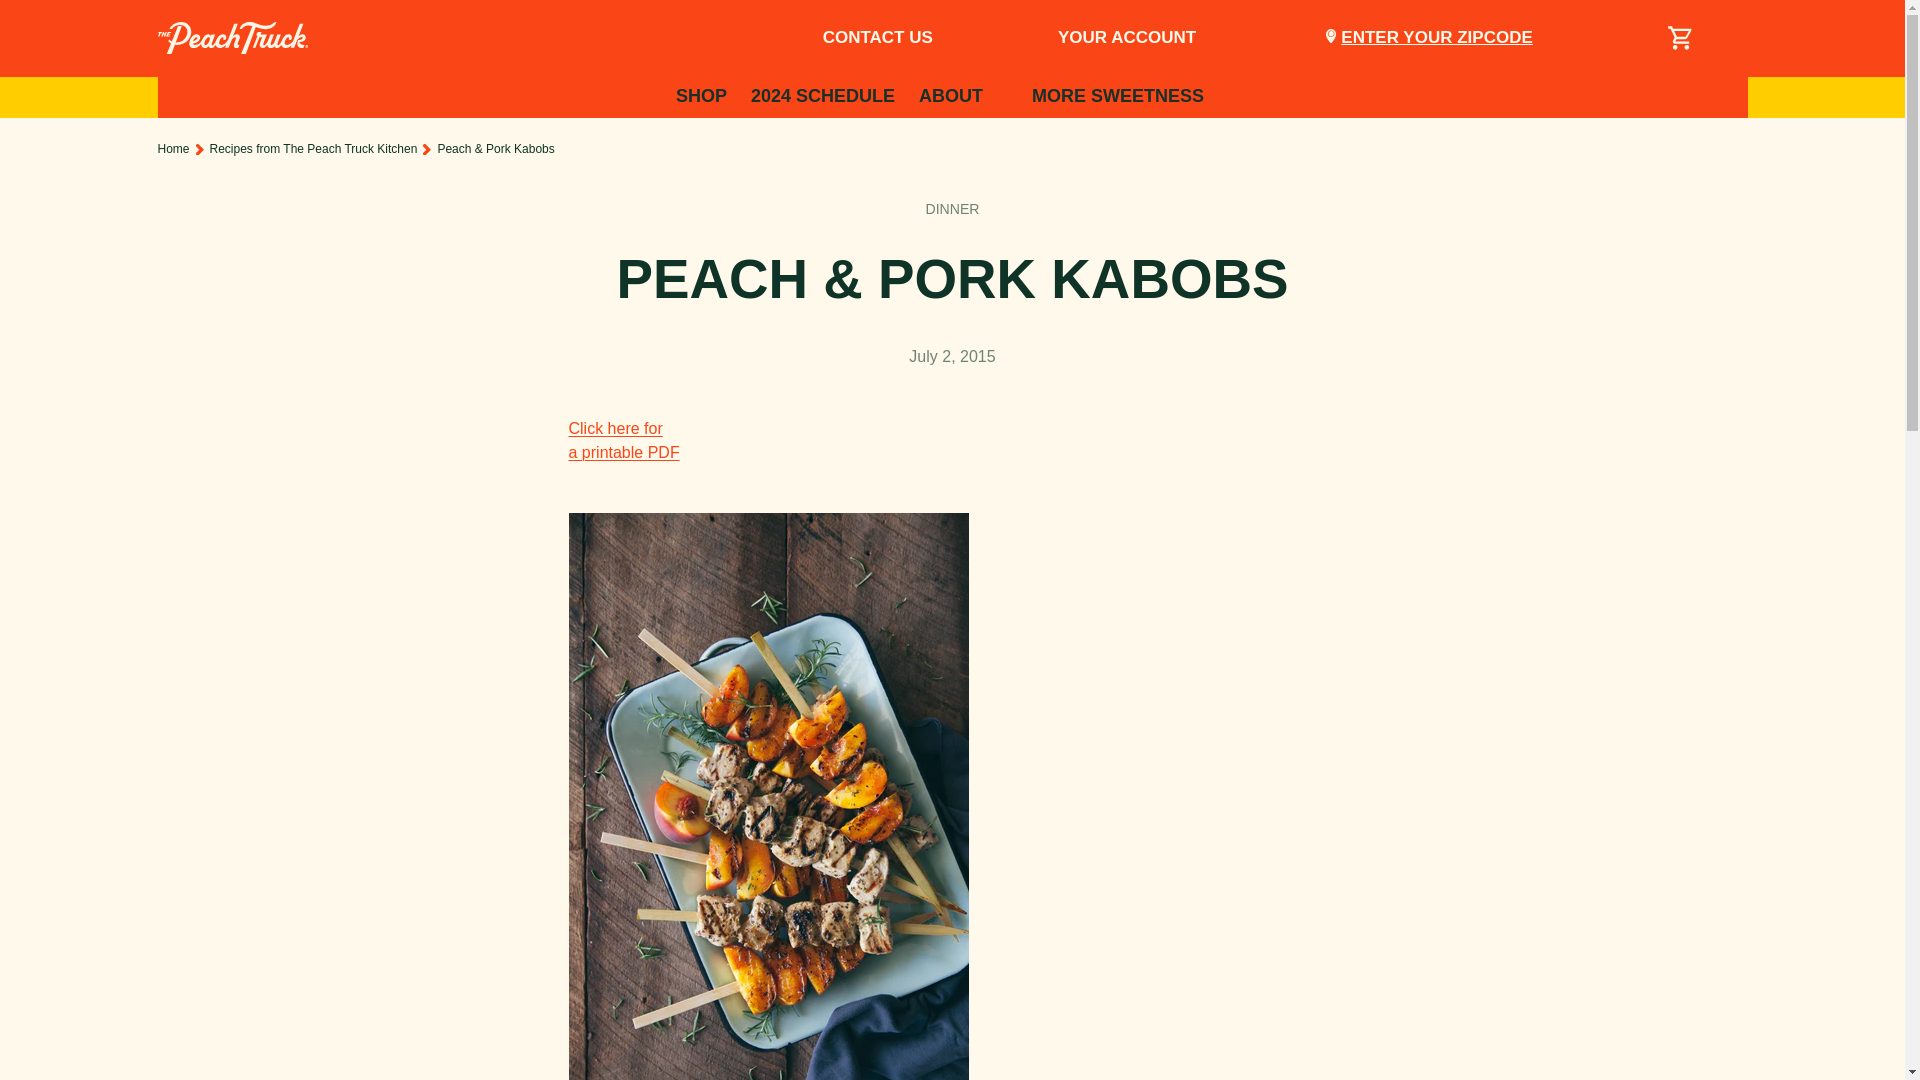  What do you see at coordinates (624, 440) in the screenshot?
I see `MORE SWEETNESS` at bounding box center [624, 440].